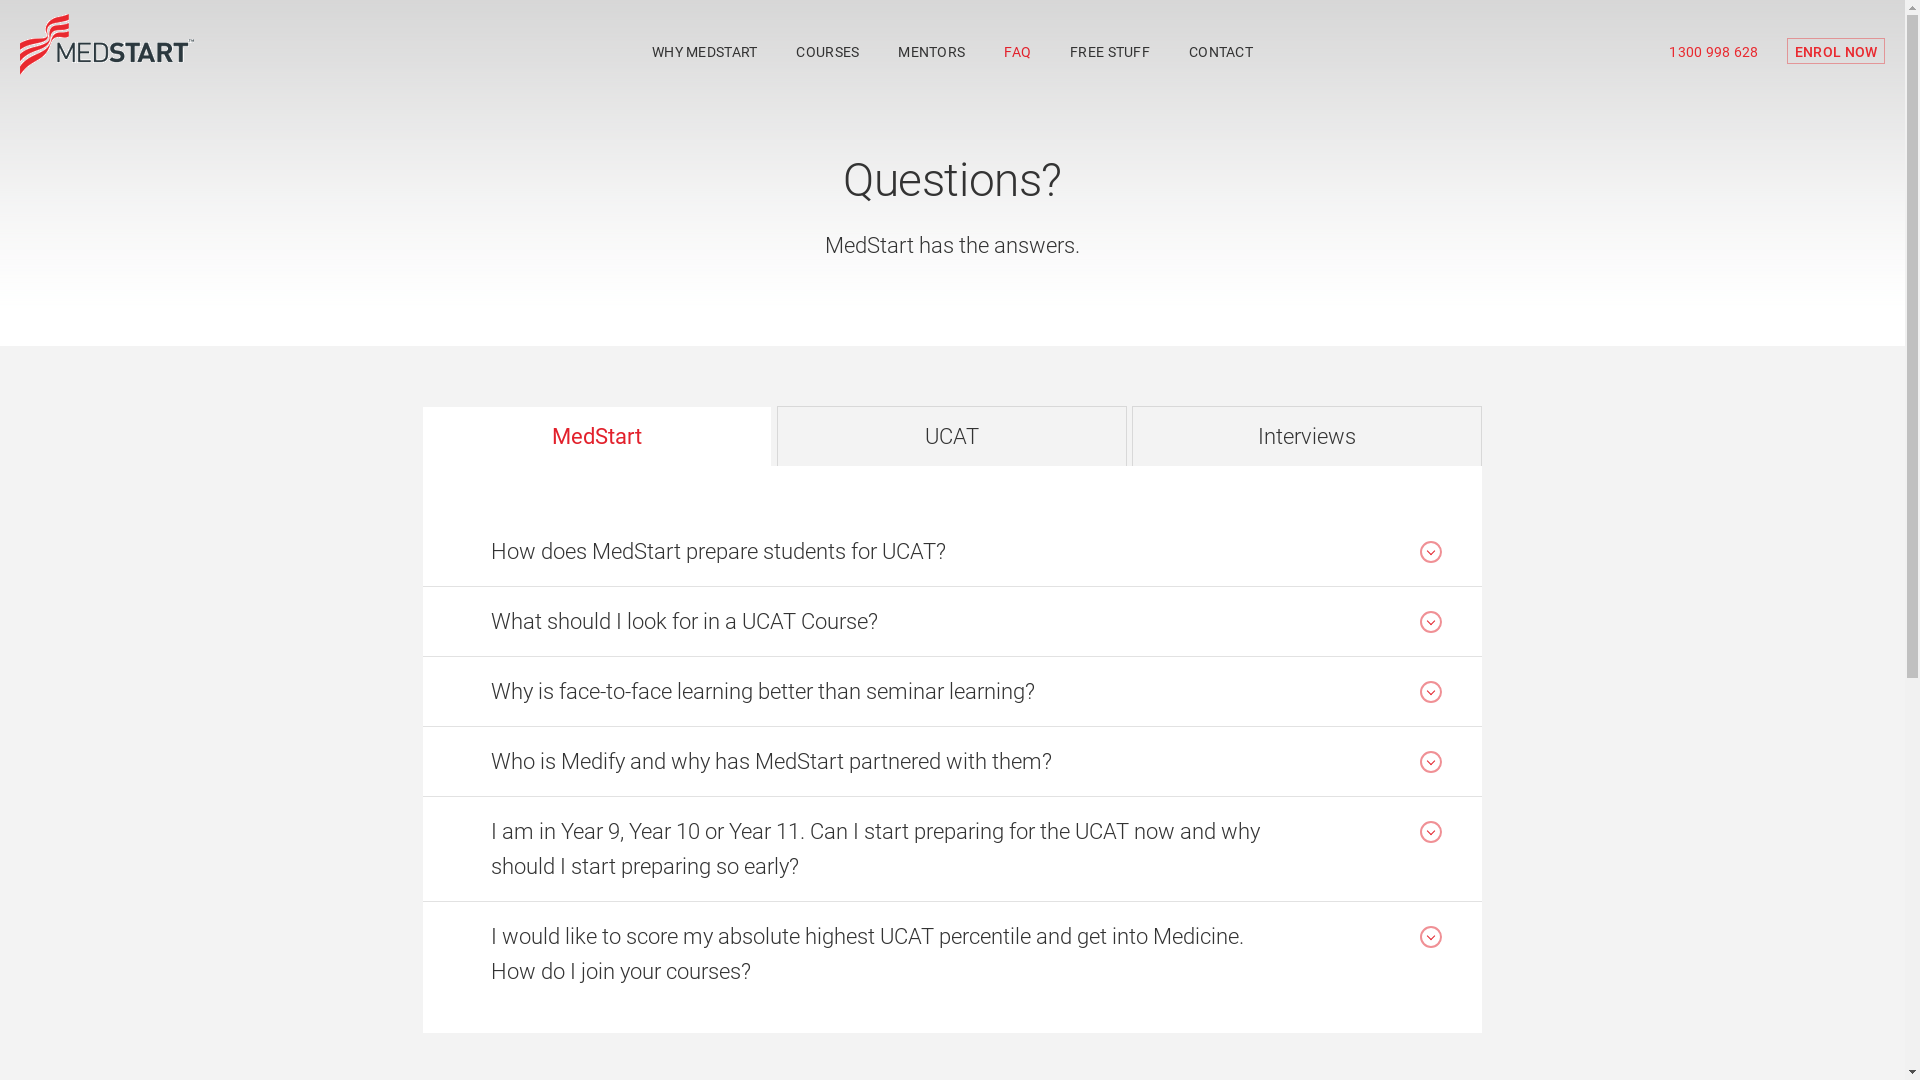 This screenshot has height=1080, width=1920. I want to click on WHY MEDSTART, so click(705, 52).